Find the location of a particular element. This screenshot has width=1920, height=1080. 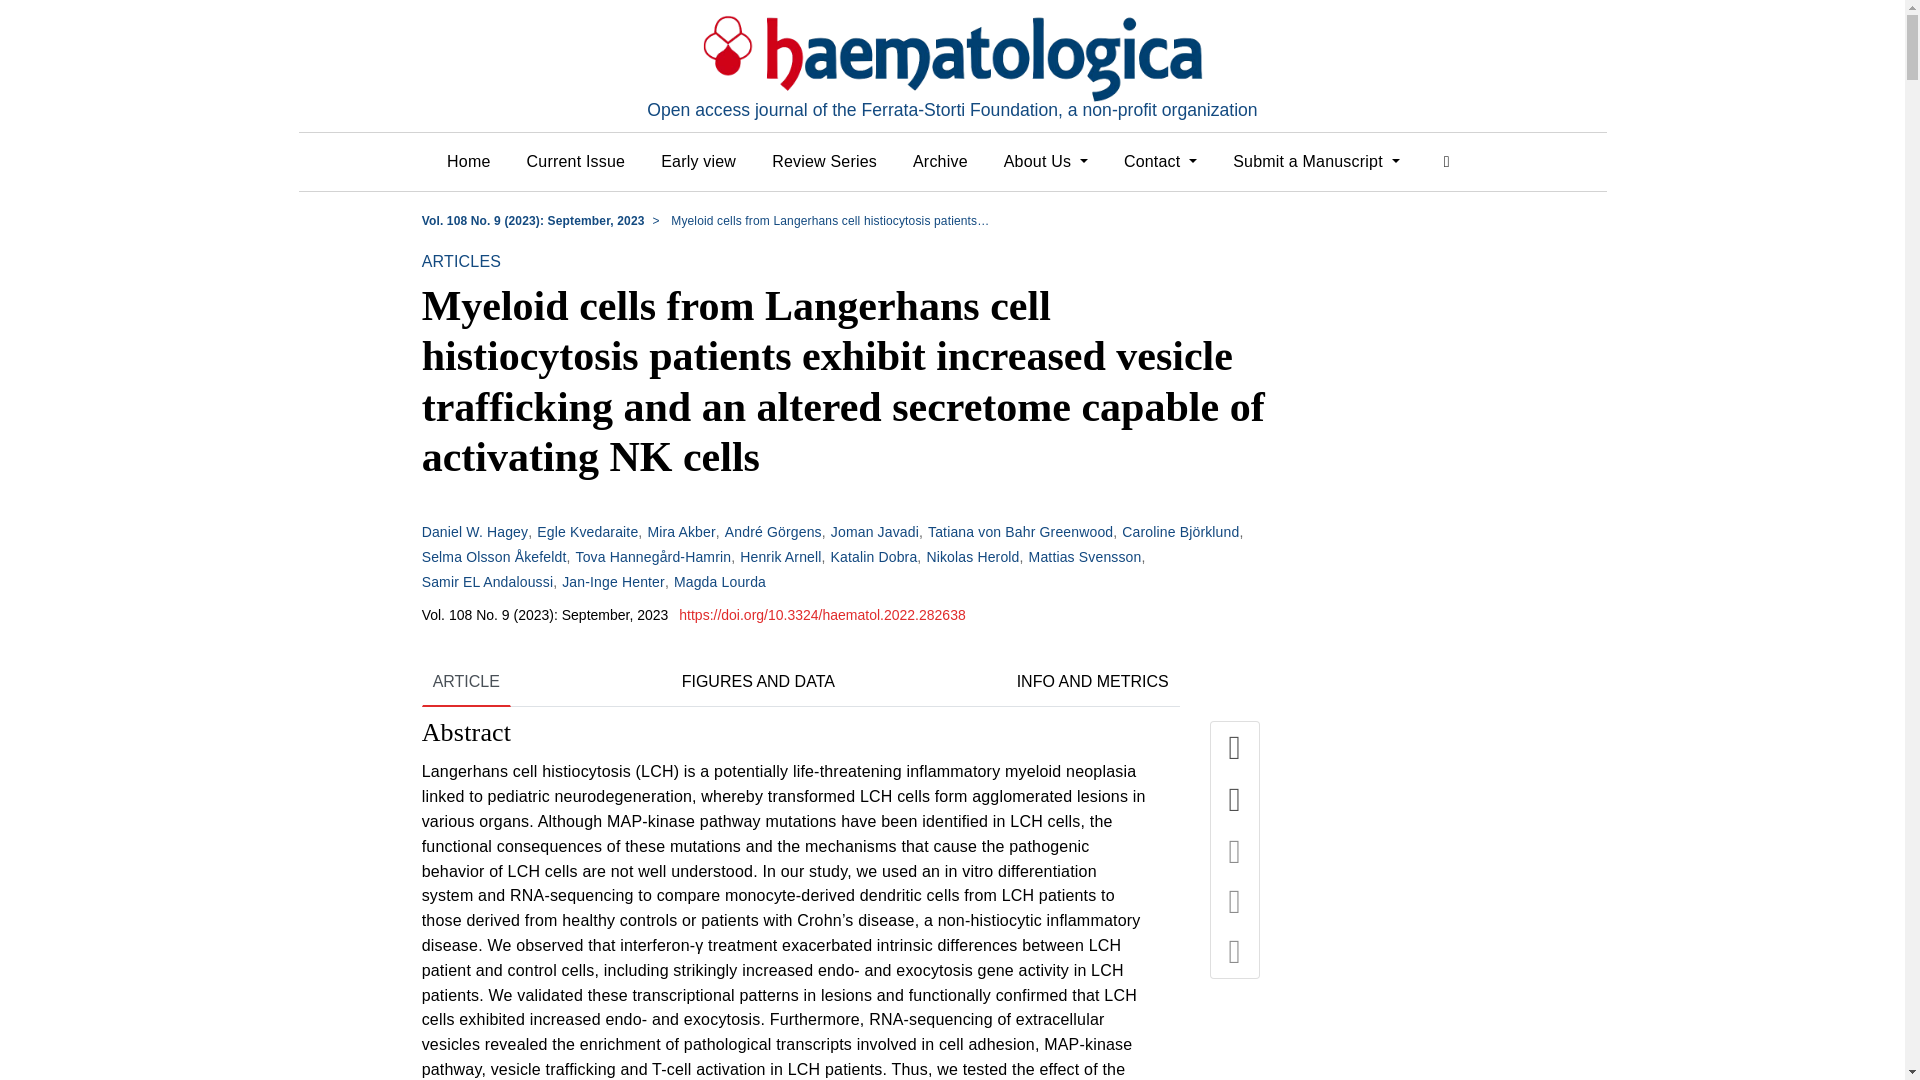

Nikolas Herold is located at coordinates (972, 556).